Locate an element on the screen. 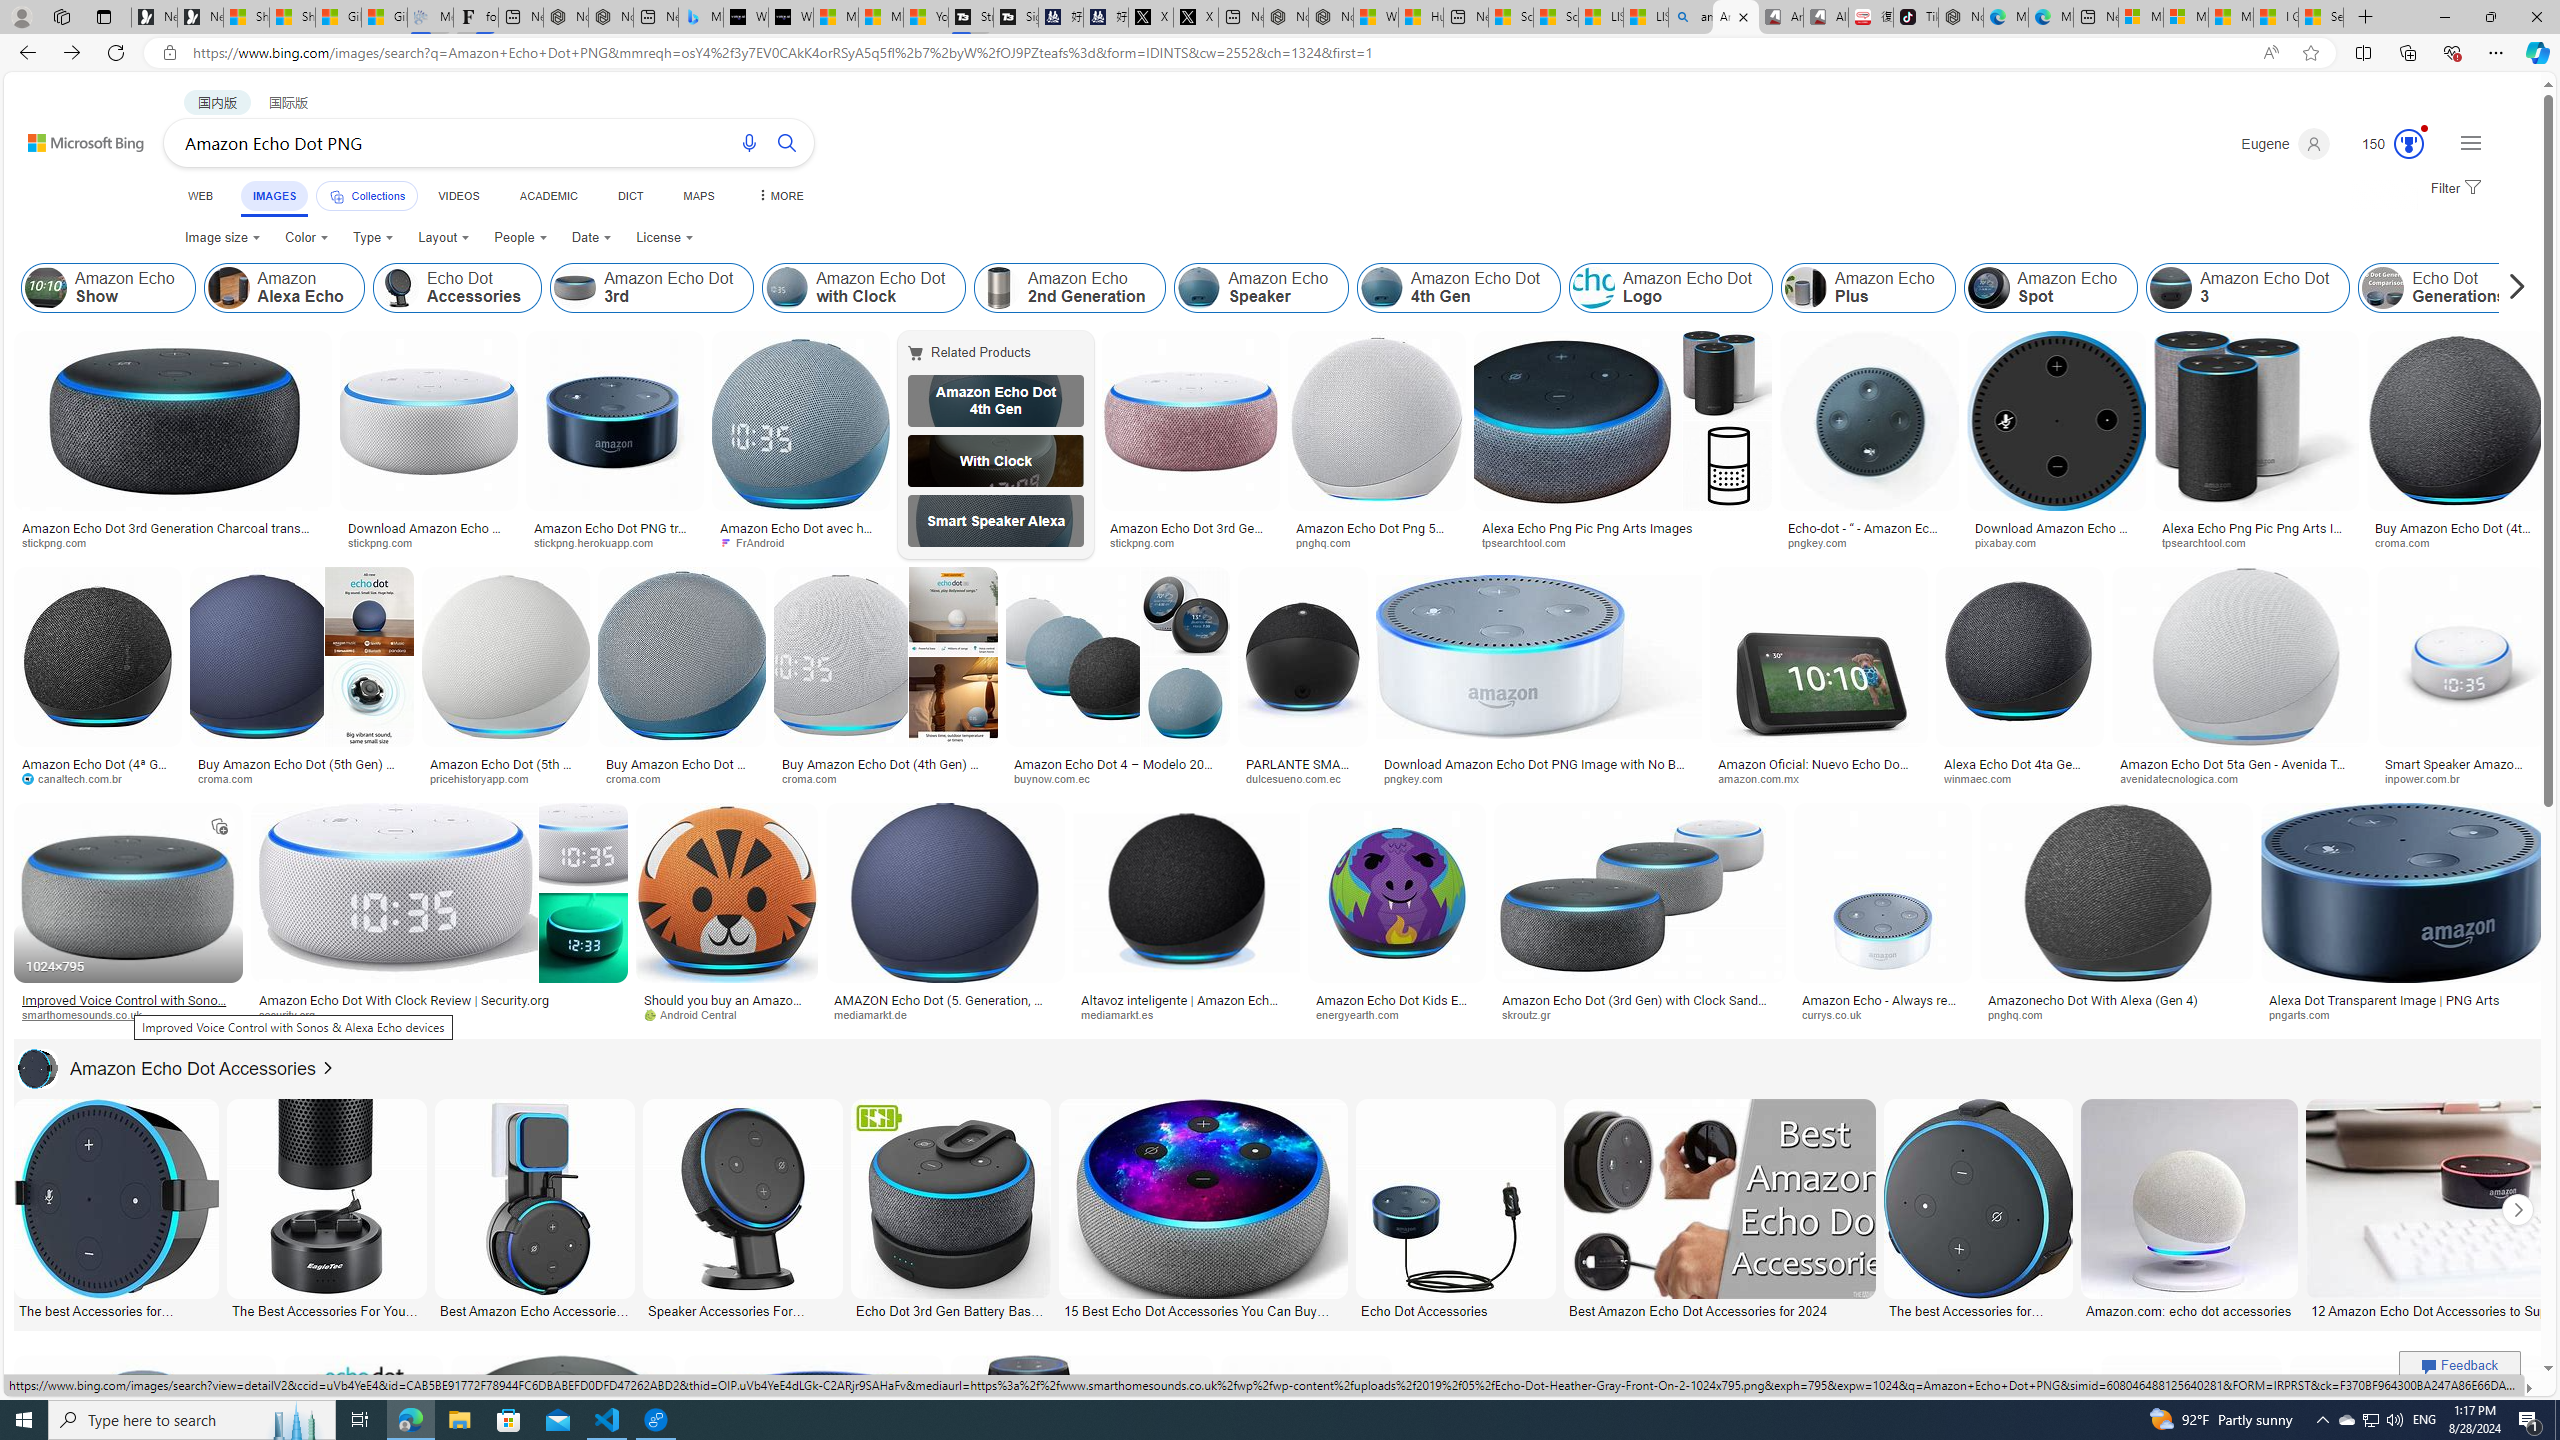 This screenshot has height=1440, width=2560. Echo Dot Accessories is located at coordinates (1456, 1309).